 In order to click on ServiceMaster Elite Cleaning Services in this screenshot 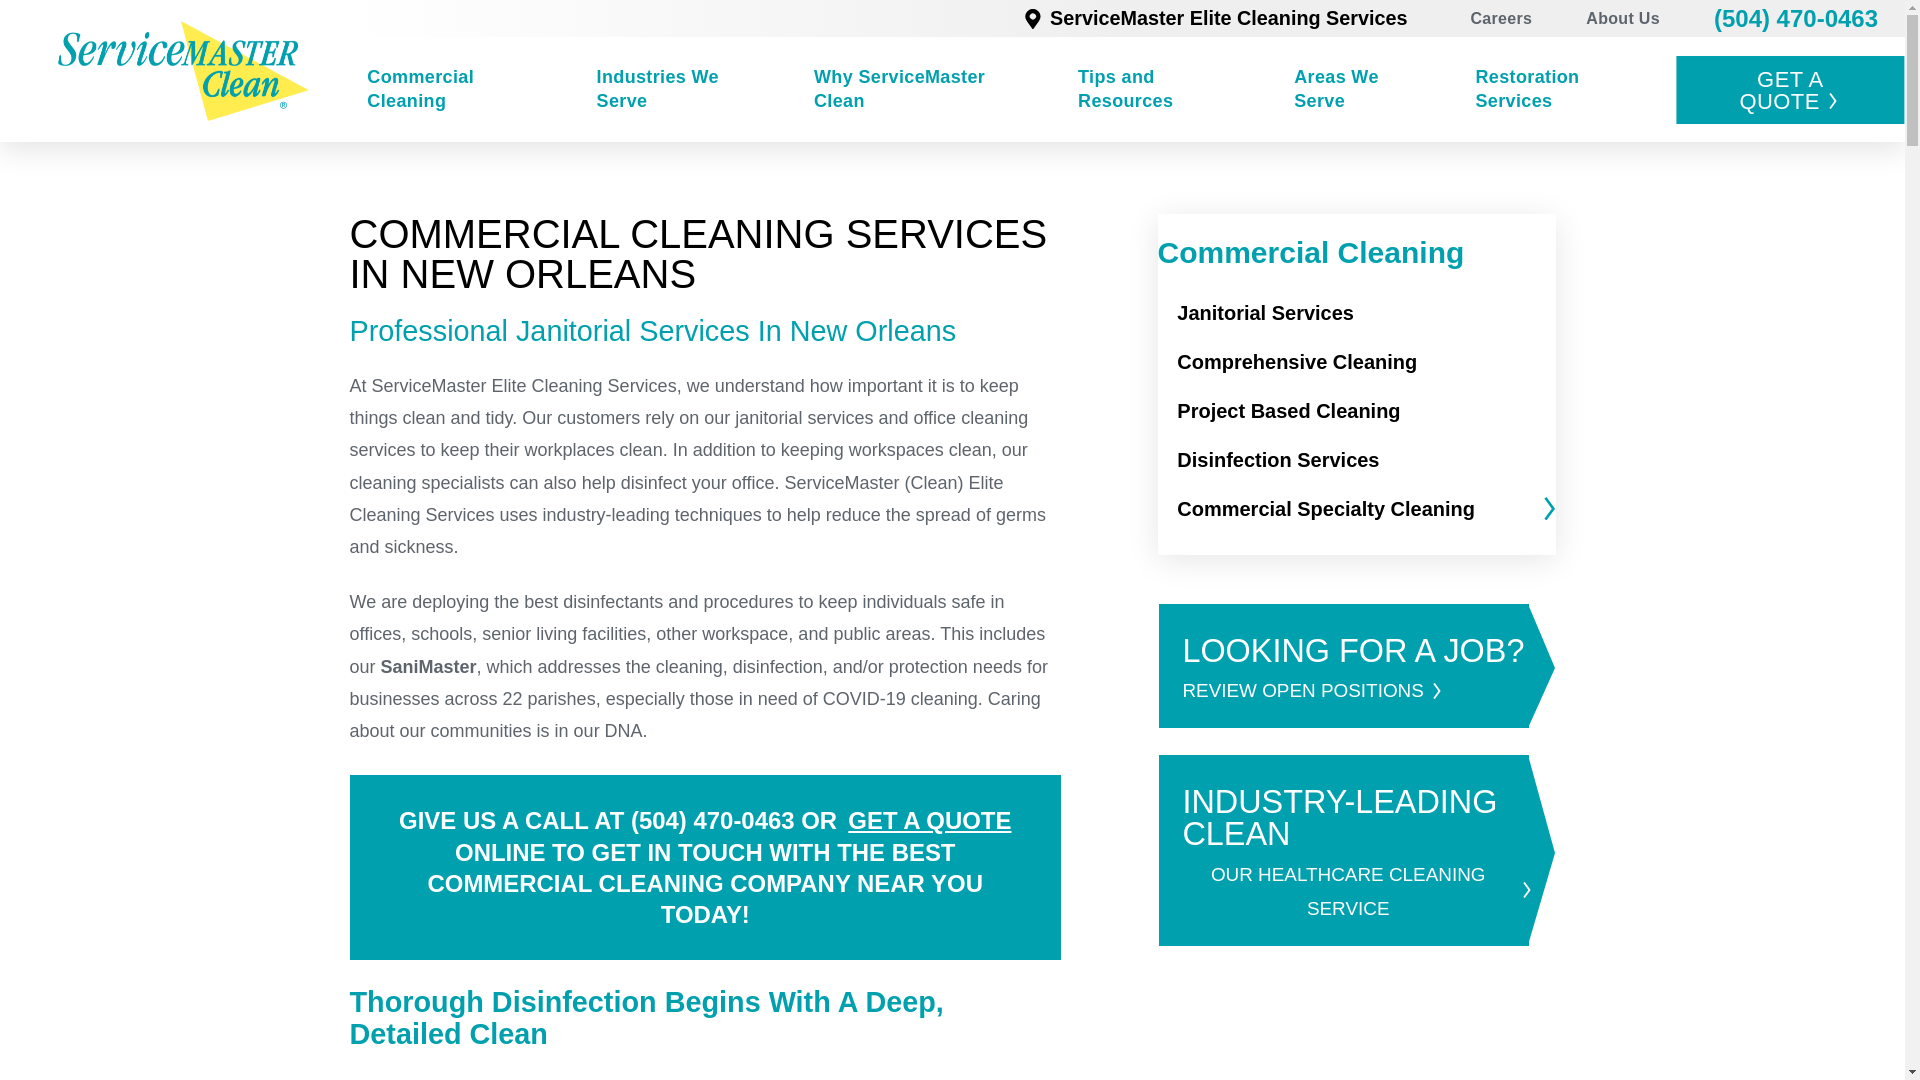, I will do `click(183, 71)`.